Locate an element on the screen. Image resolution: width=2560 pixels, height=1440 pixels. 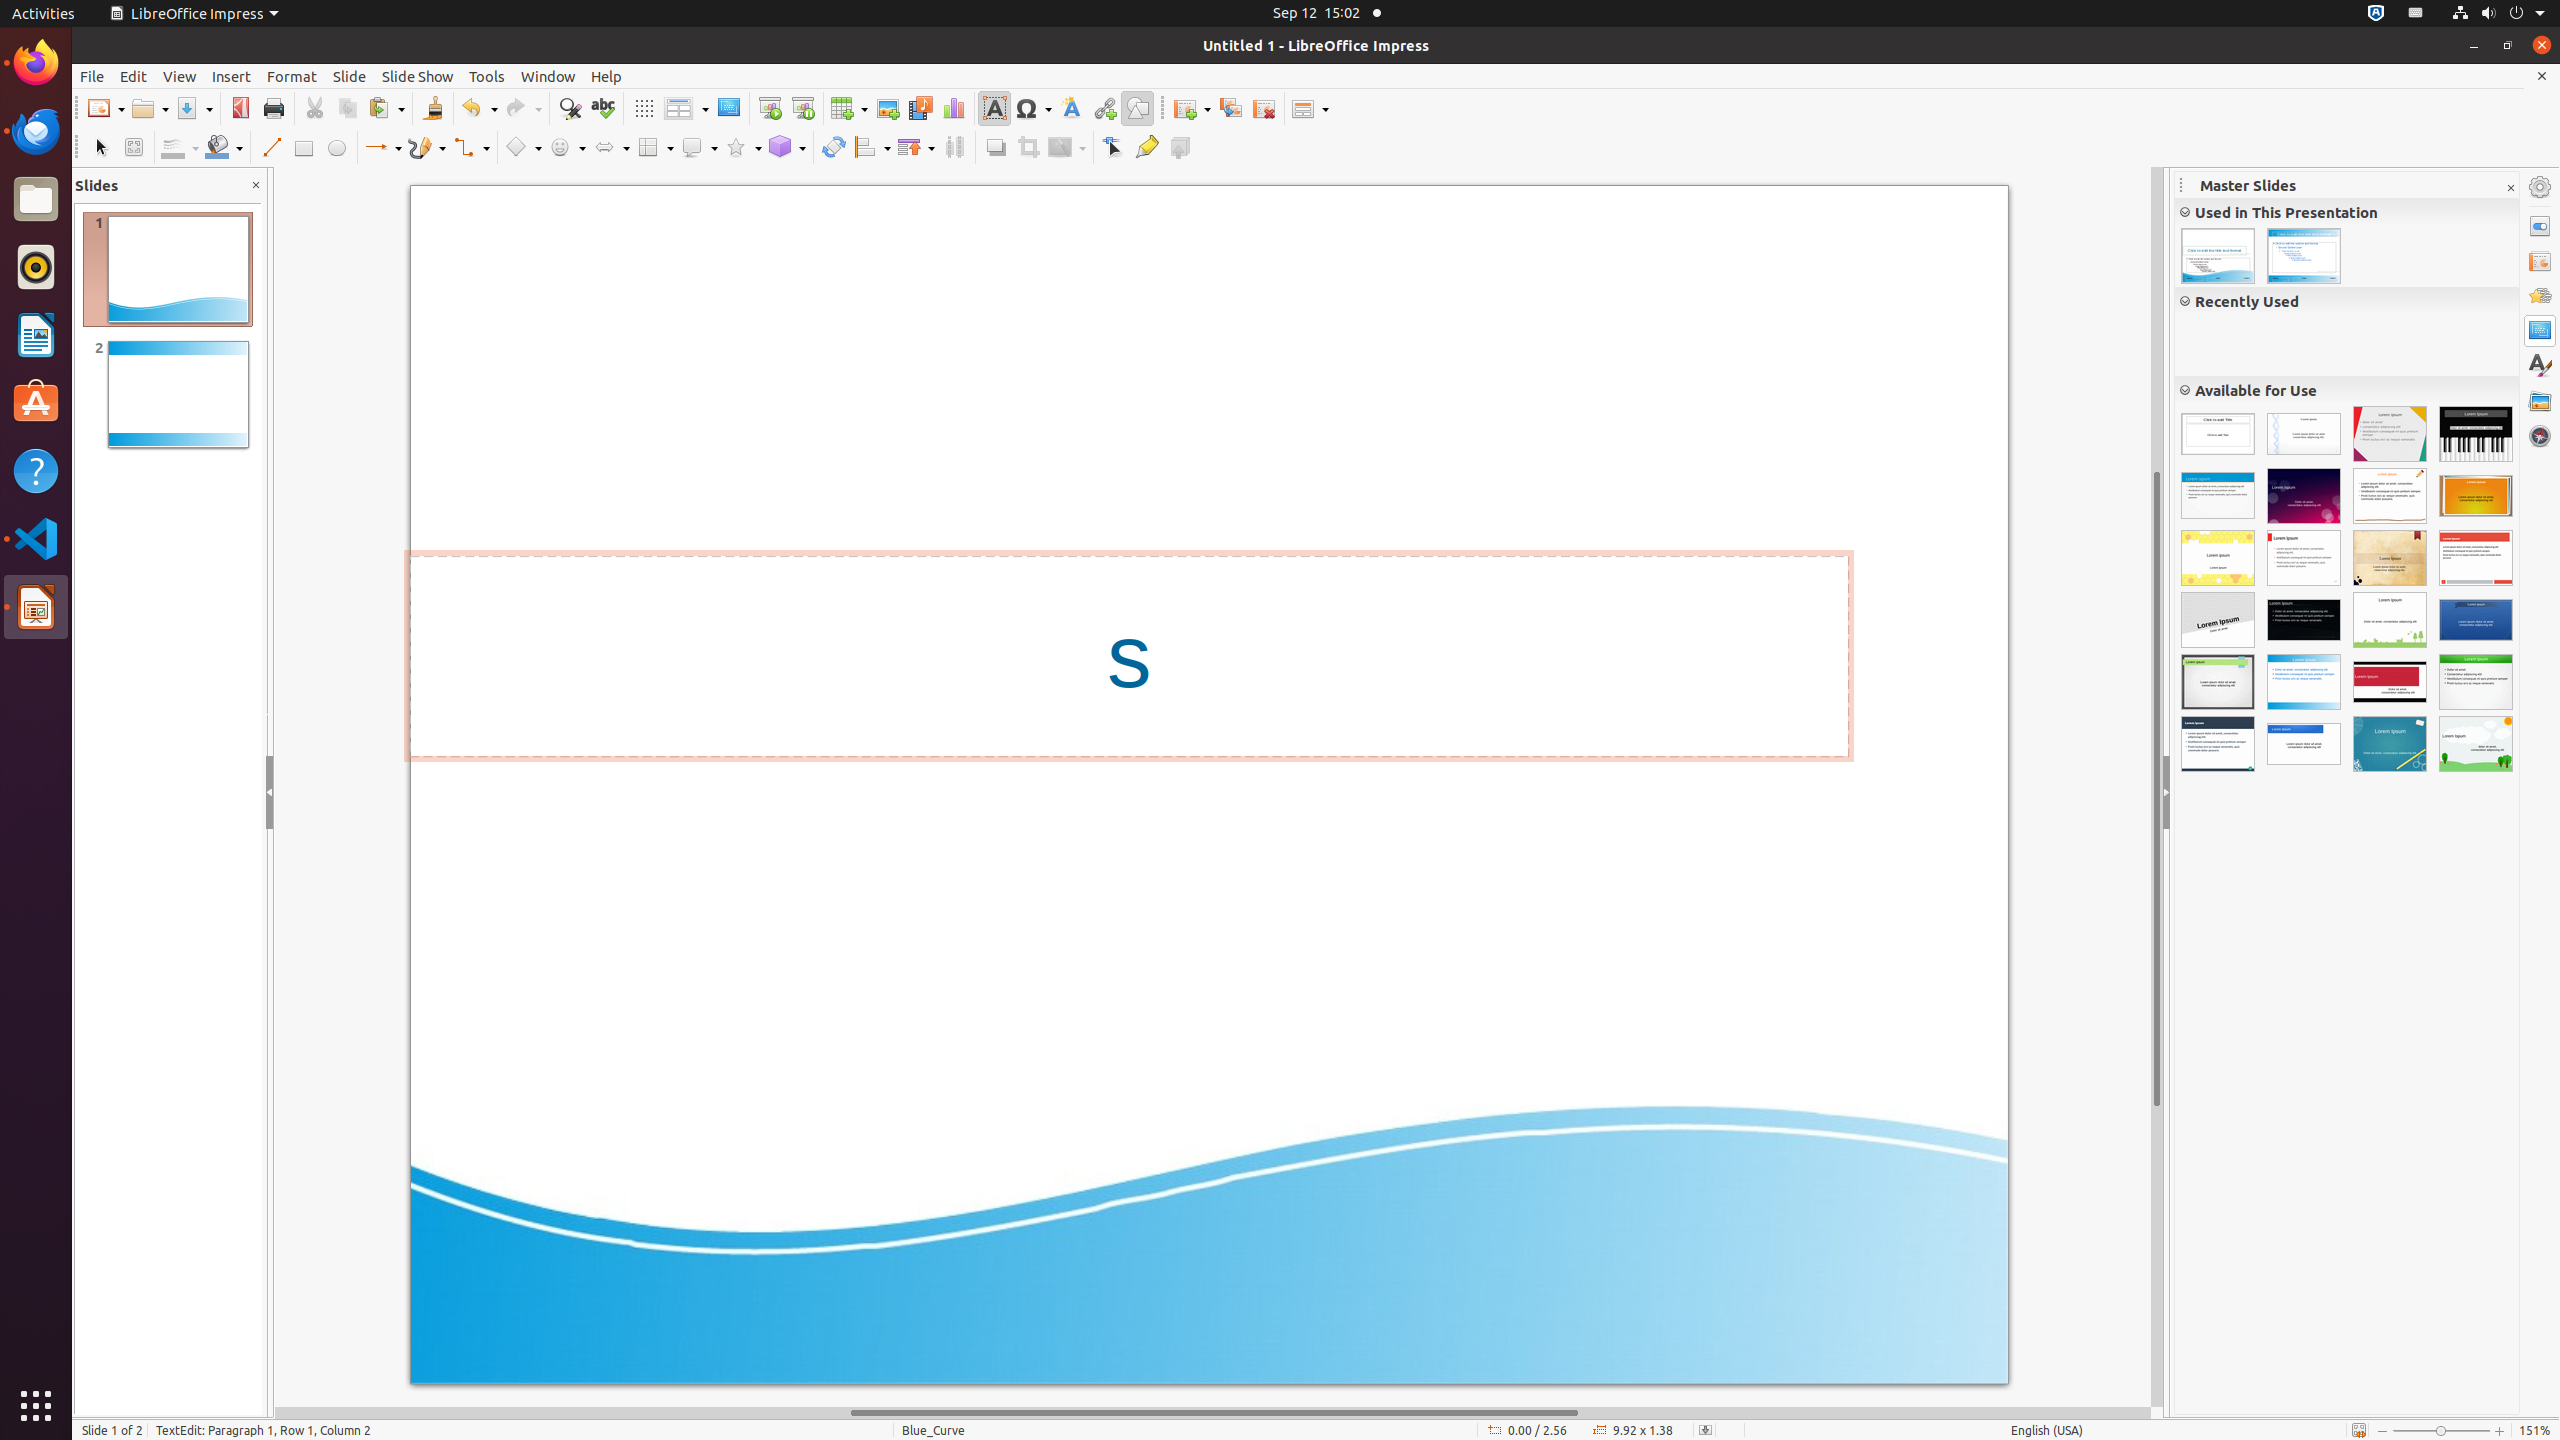
Slide Layout is located at coordinates (1310, 108).